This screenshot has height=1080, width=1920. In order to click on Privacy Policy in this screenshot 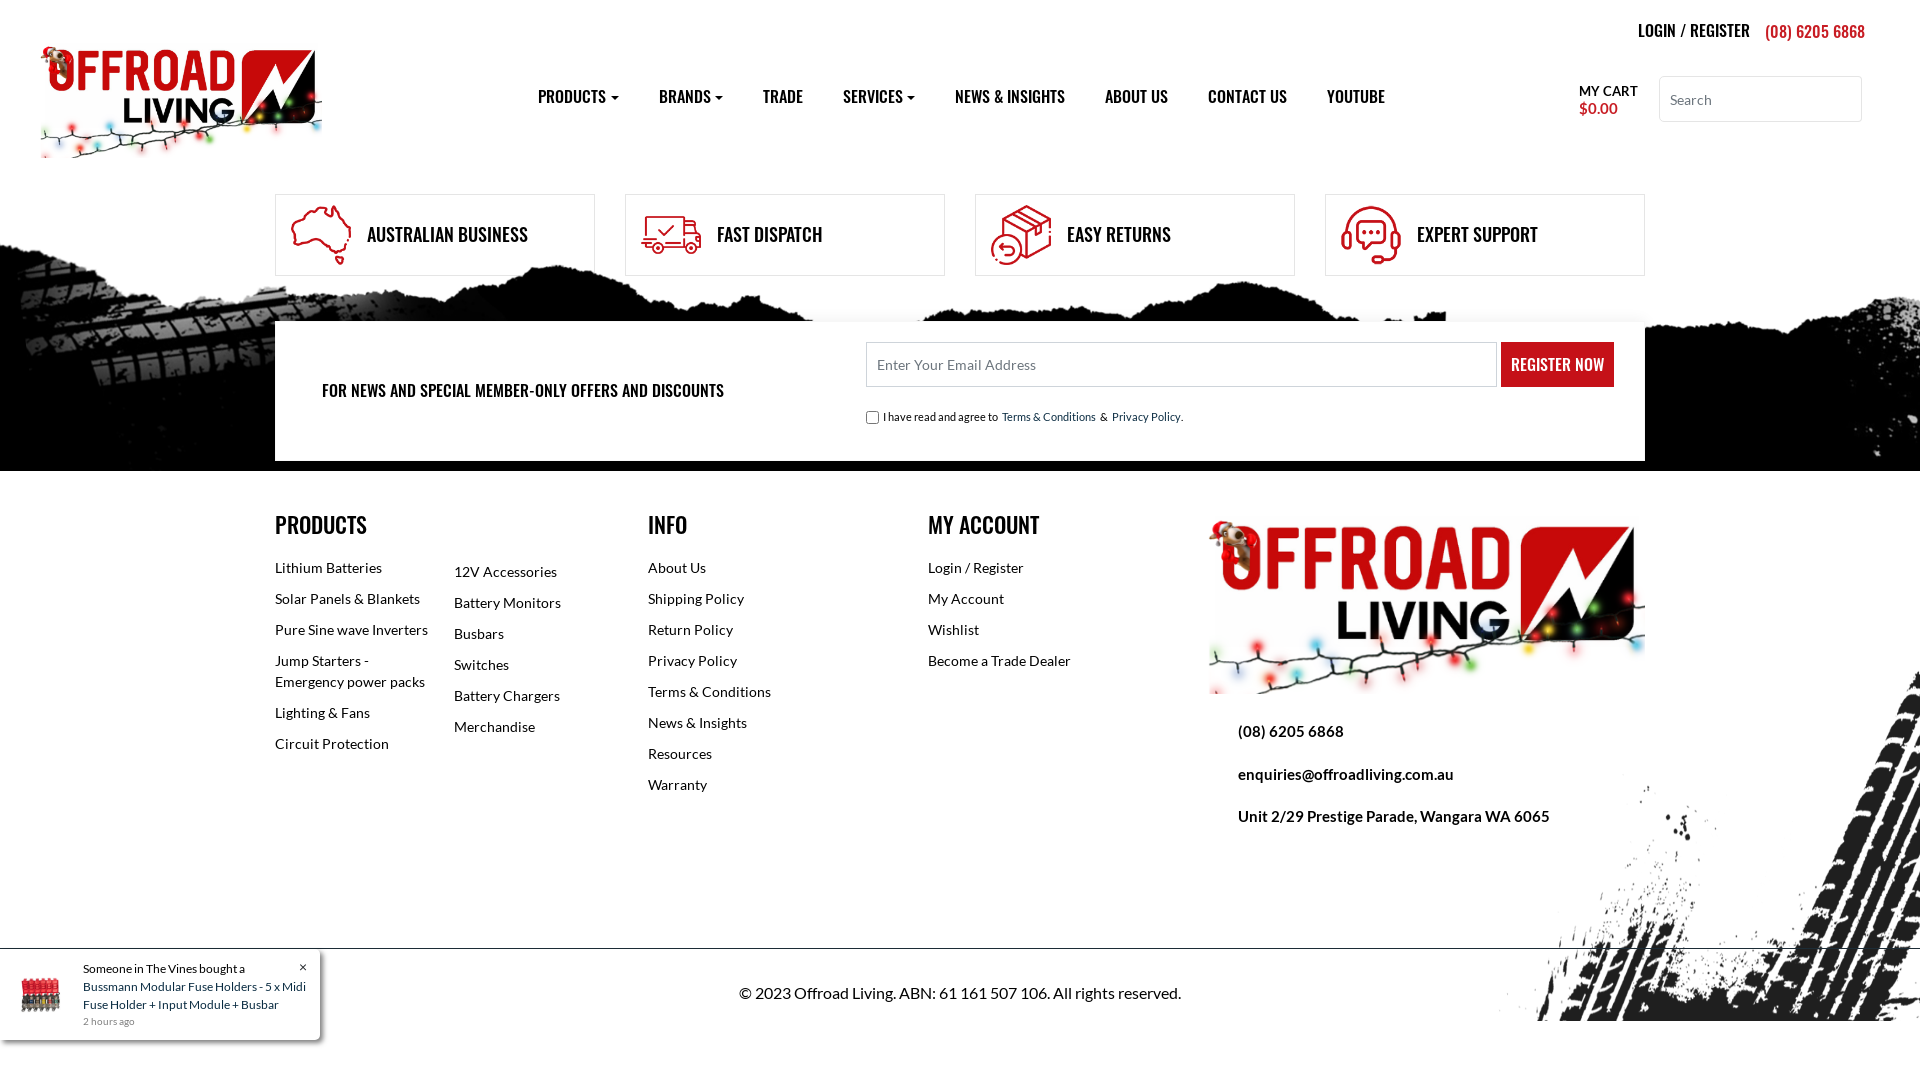, I will do `click(1146, 418)`.